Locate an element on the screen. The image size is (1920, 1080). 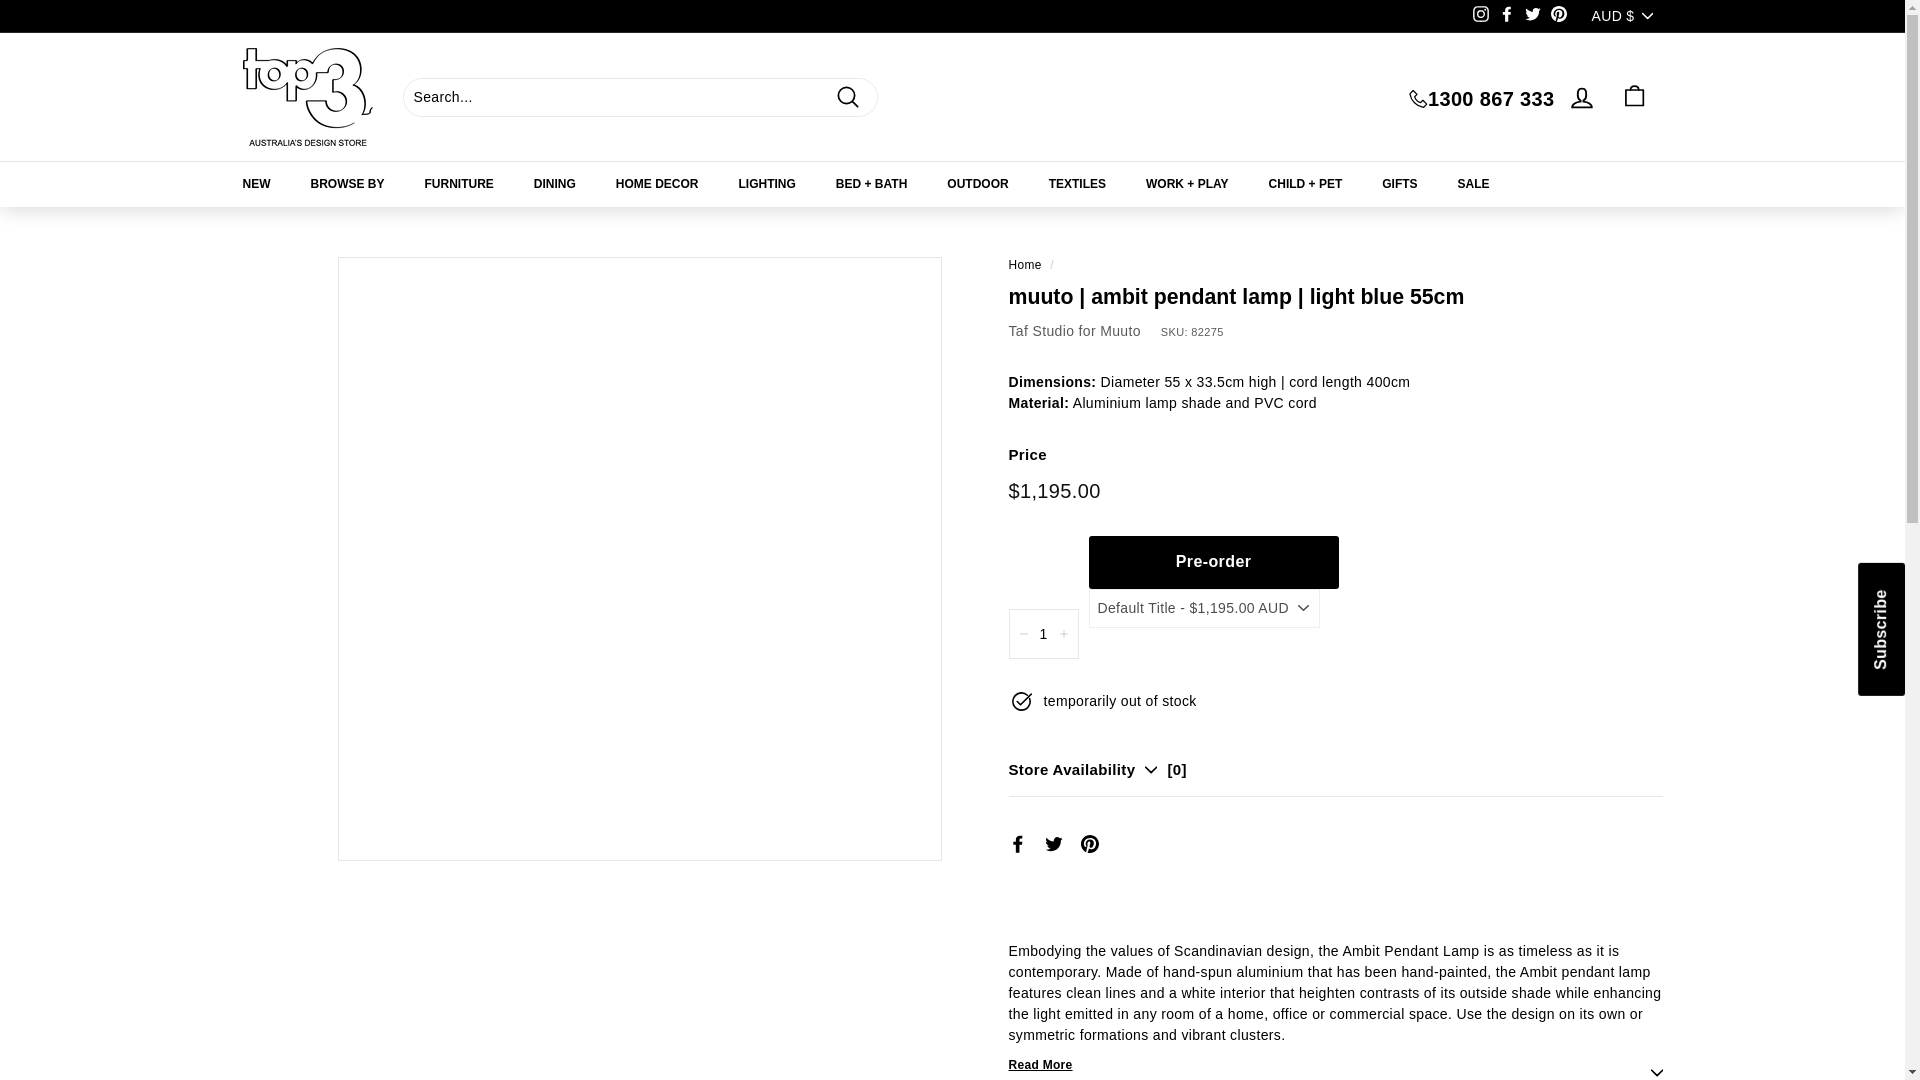
1 is located at coordinates (1042, 634).